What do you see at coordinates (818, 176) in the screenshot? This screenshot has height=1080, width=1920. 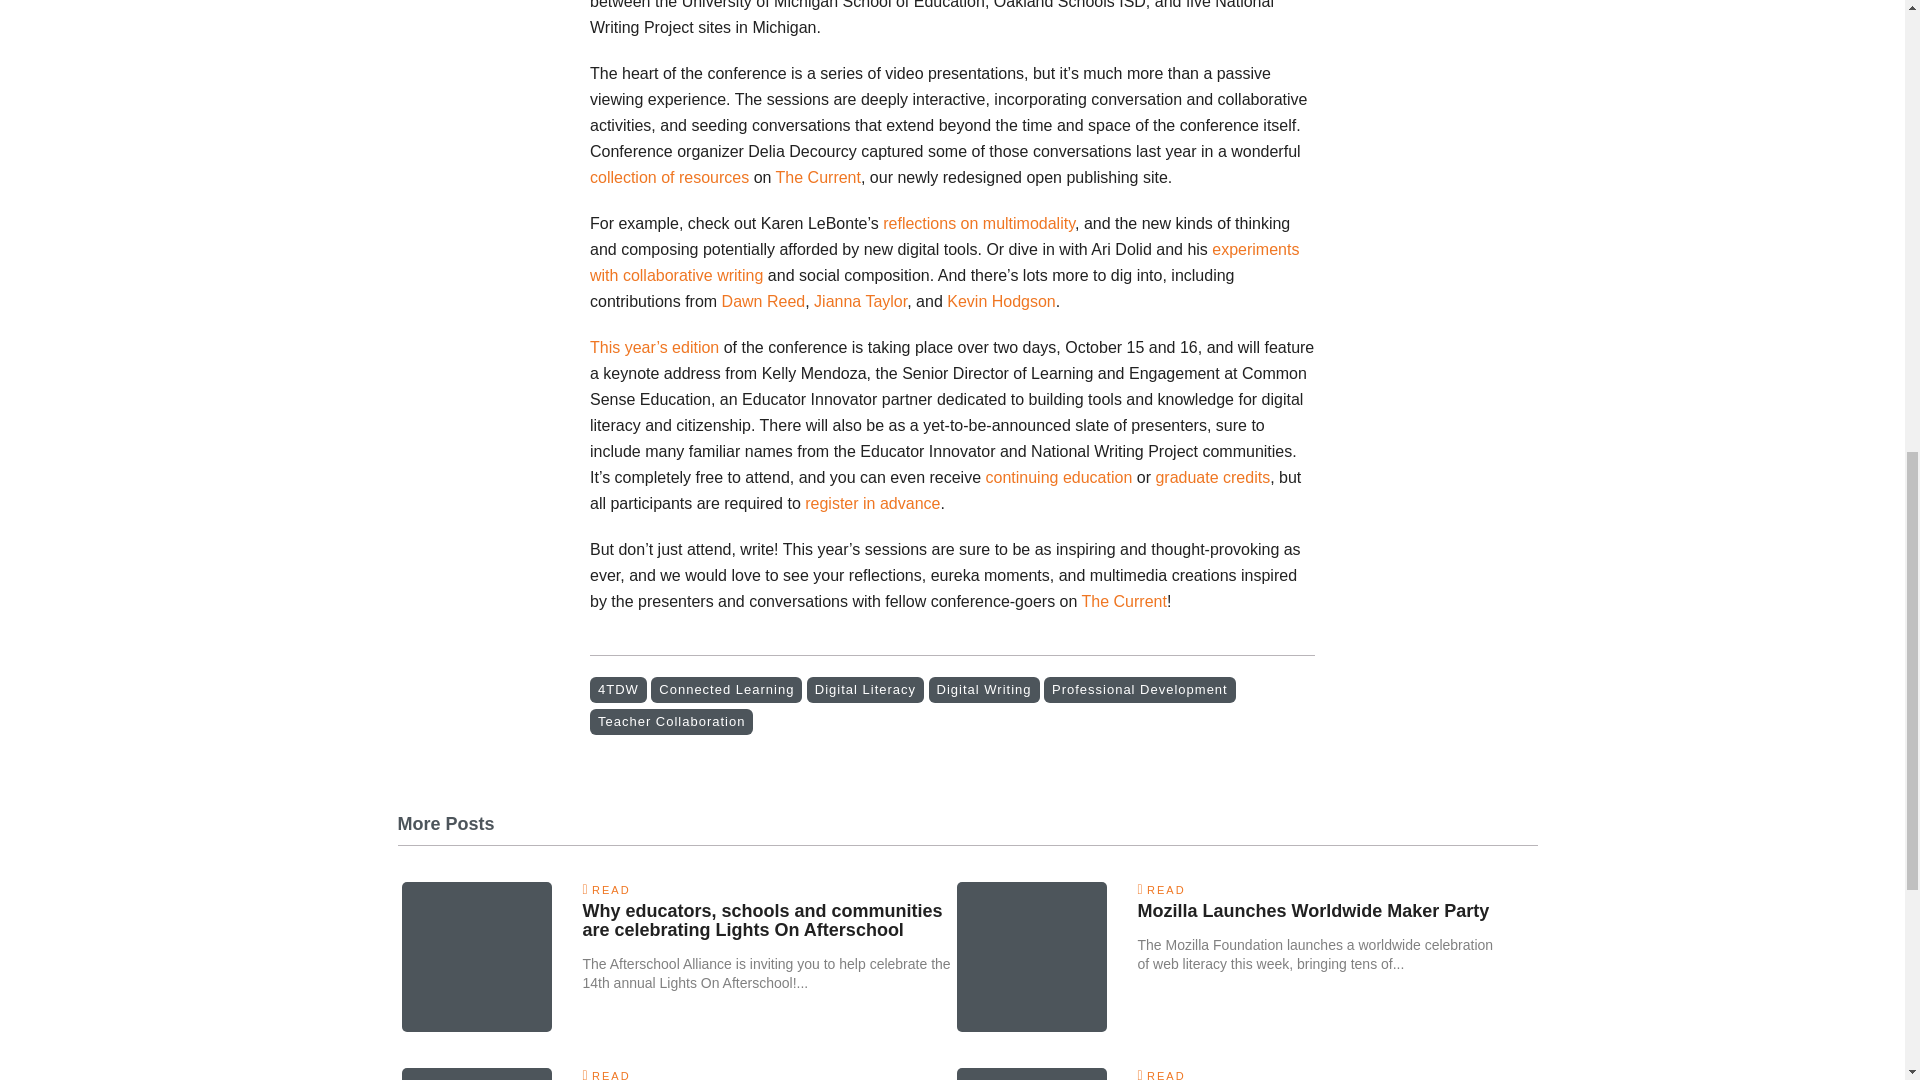 I see `The Current` at bounding box center [818, 176].